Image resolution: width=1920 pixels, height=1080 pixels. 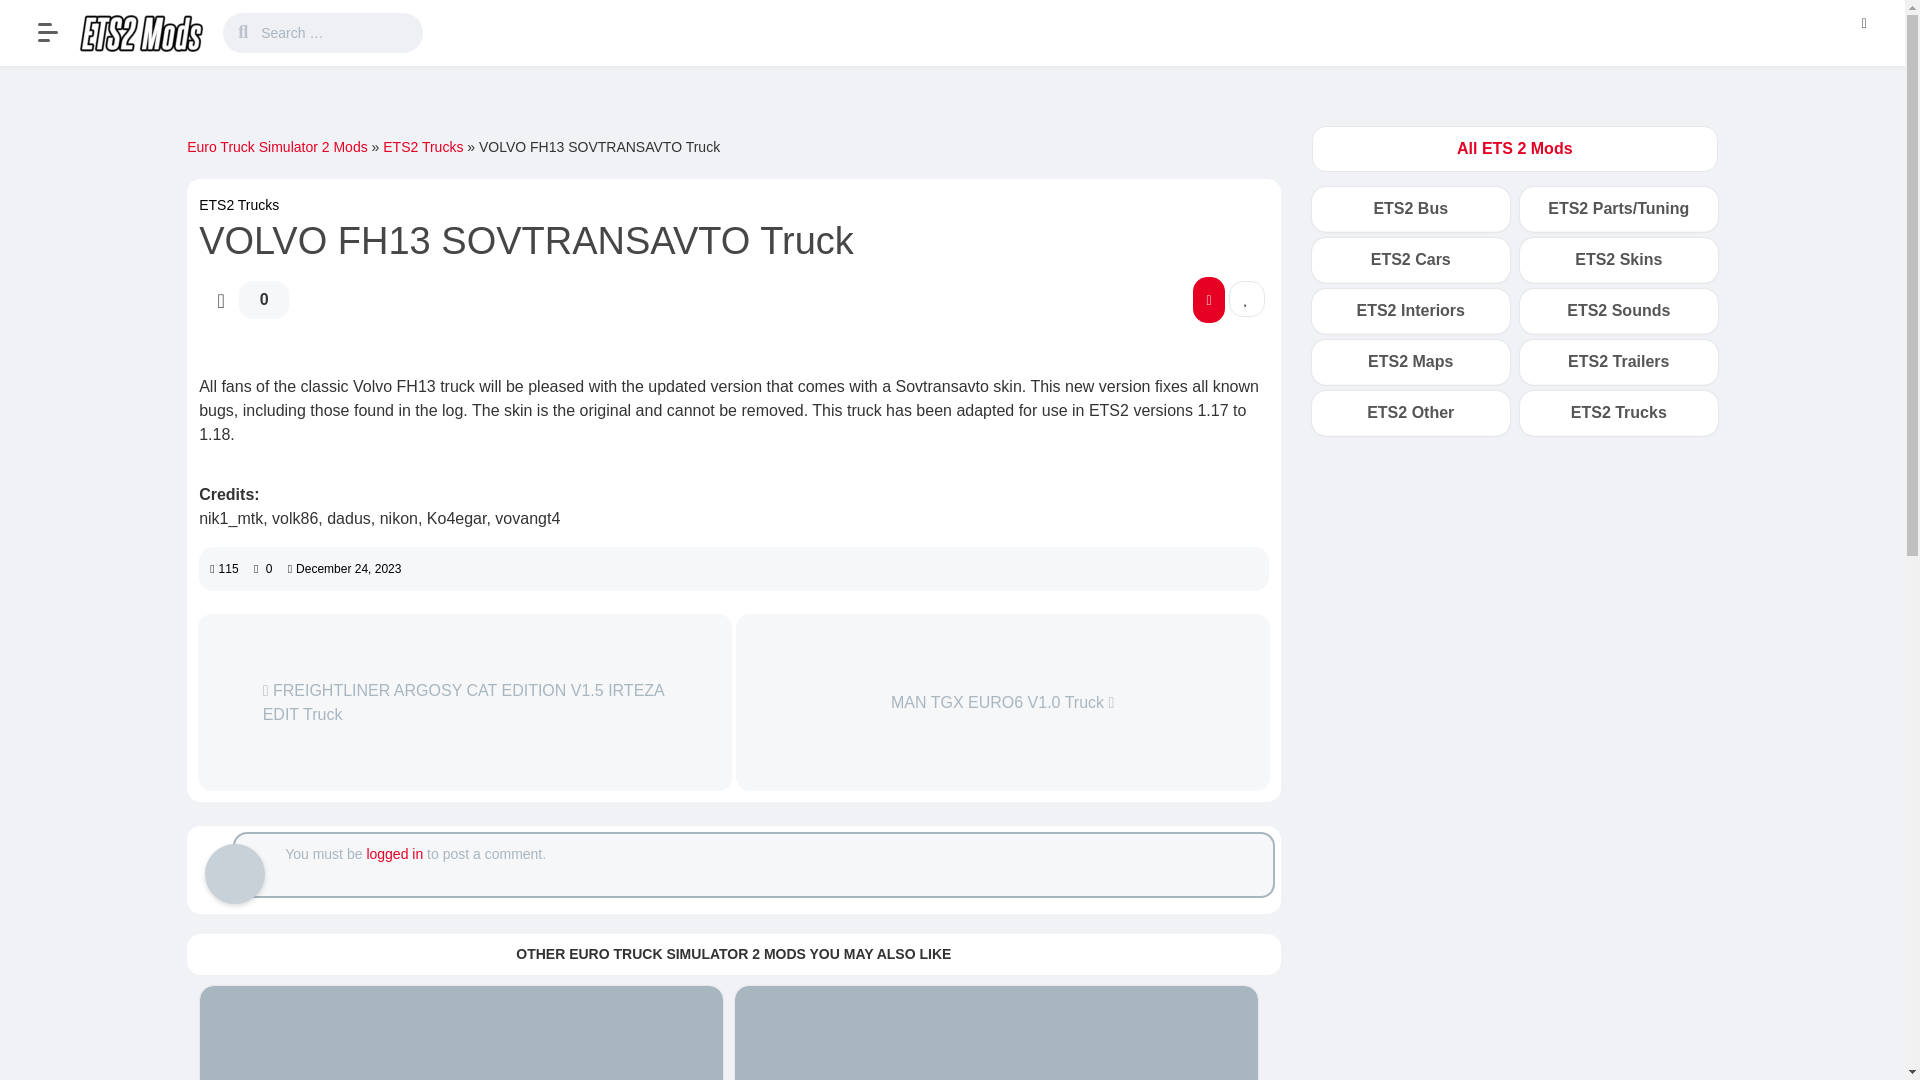 What do you see at coordinates (466, 702) in the screenshot?
I see `FREIGHTLINER ARGOSY CAT EDITION V1.5 IRTEZA EDIT Truck` at bounding box center [466, 702].